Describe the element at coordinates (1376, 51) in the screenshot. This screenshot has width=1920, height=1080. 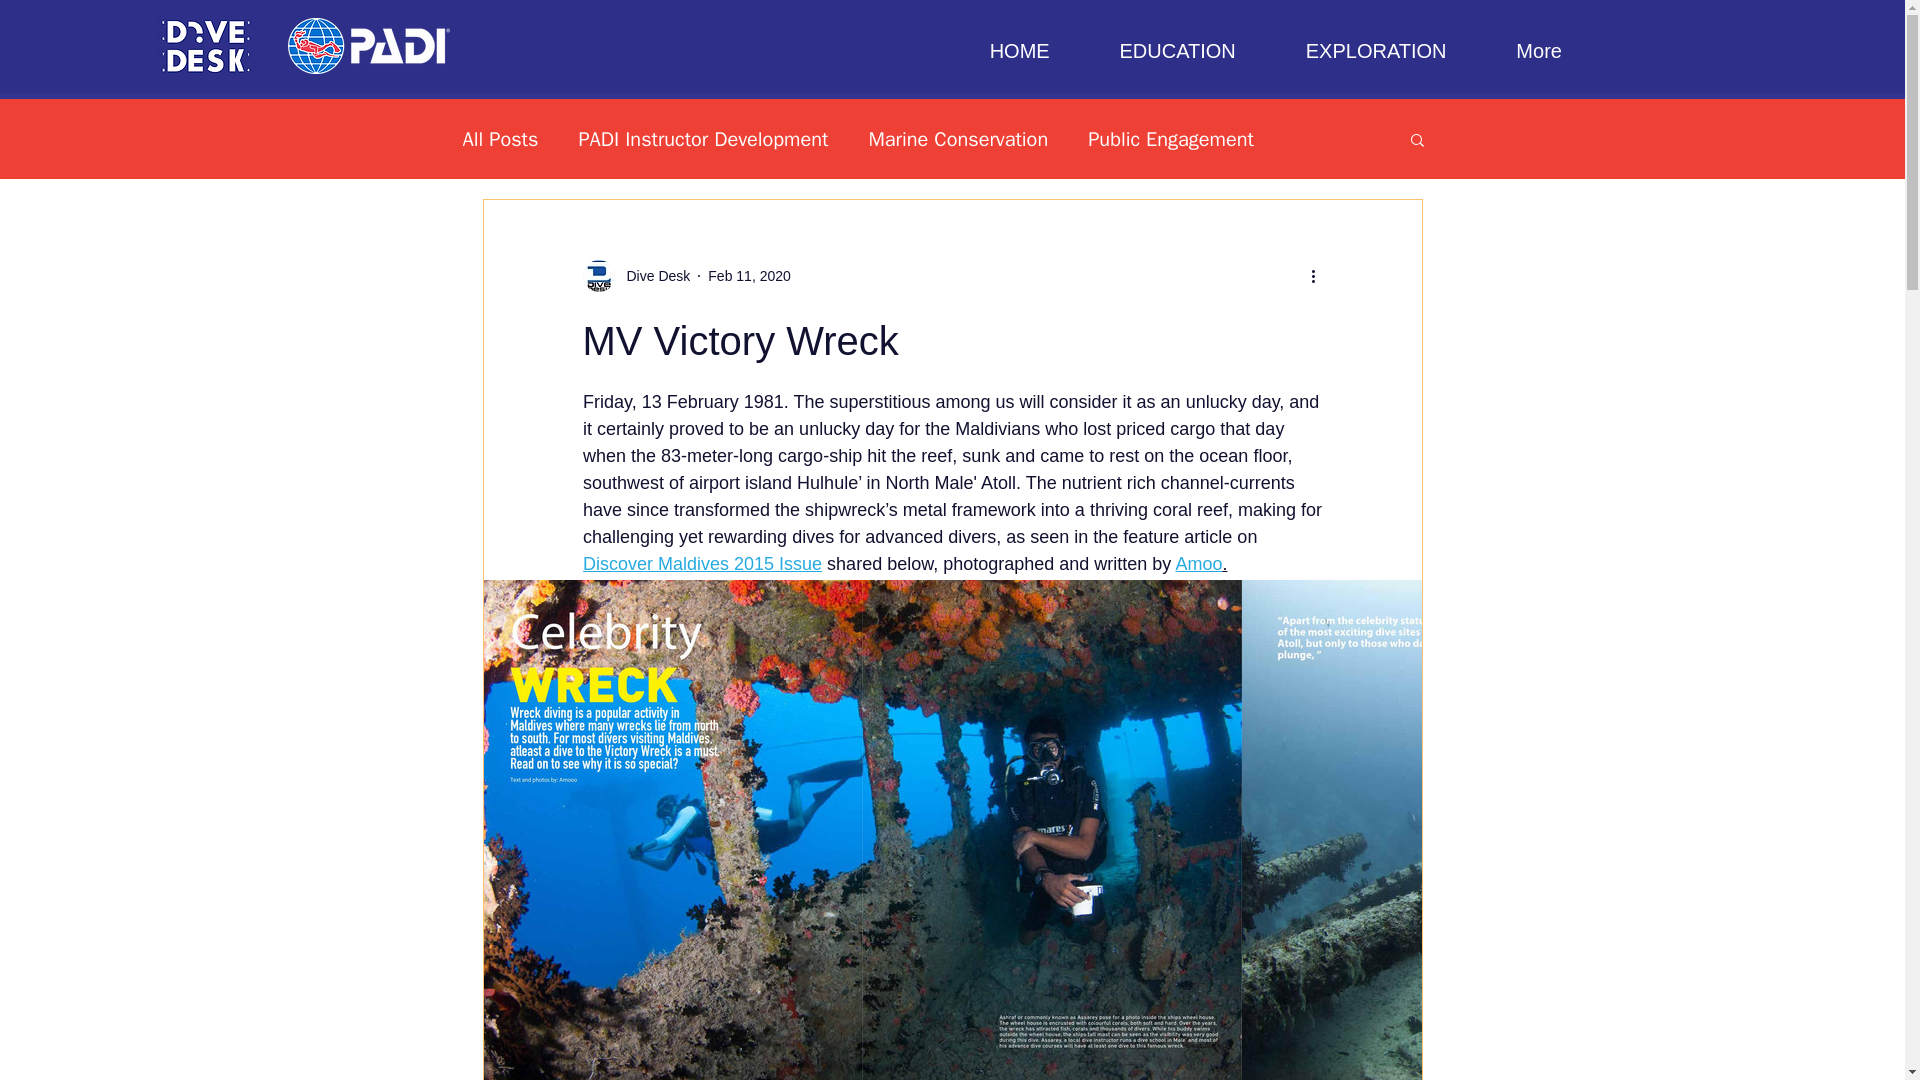
I see `EXPLORATION` at that location.